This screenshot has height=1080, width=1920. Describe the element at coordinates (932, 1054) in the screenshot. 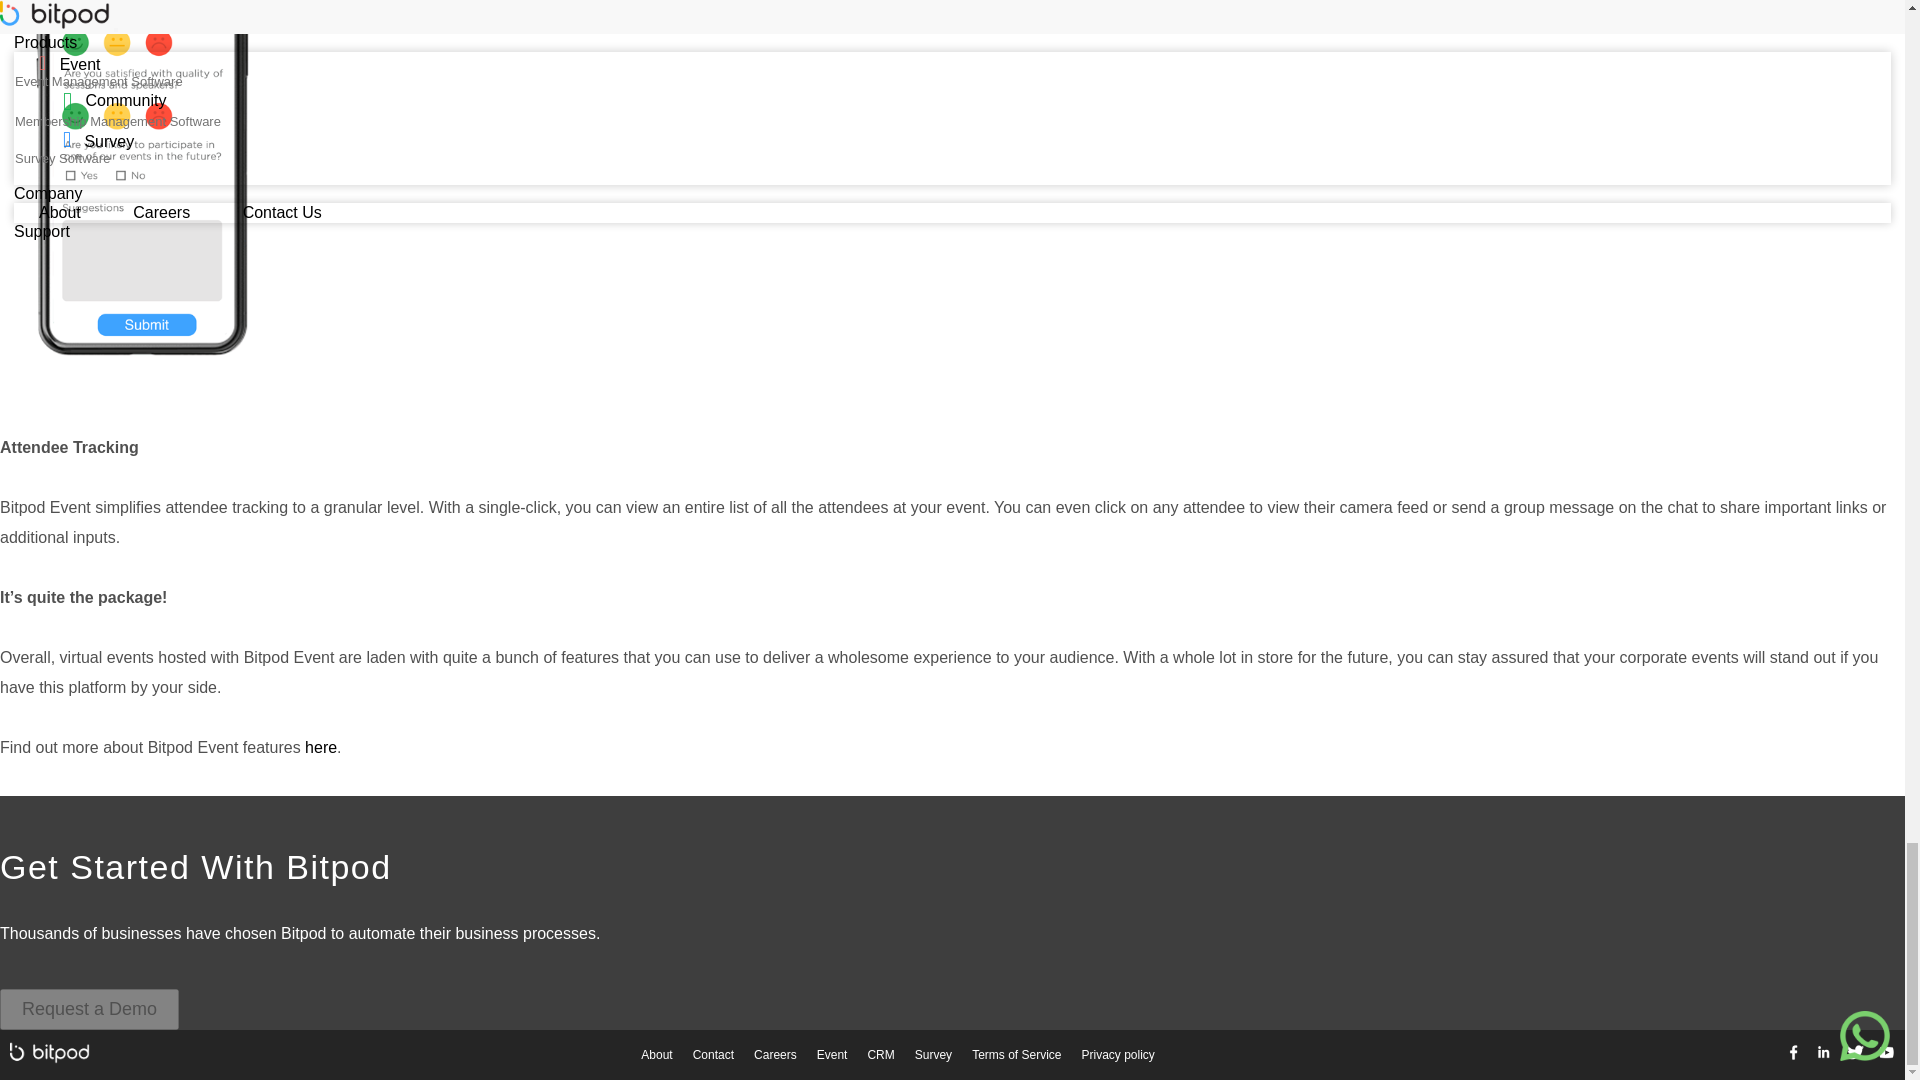

I see `Survey` at that location.